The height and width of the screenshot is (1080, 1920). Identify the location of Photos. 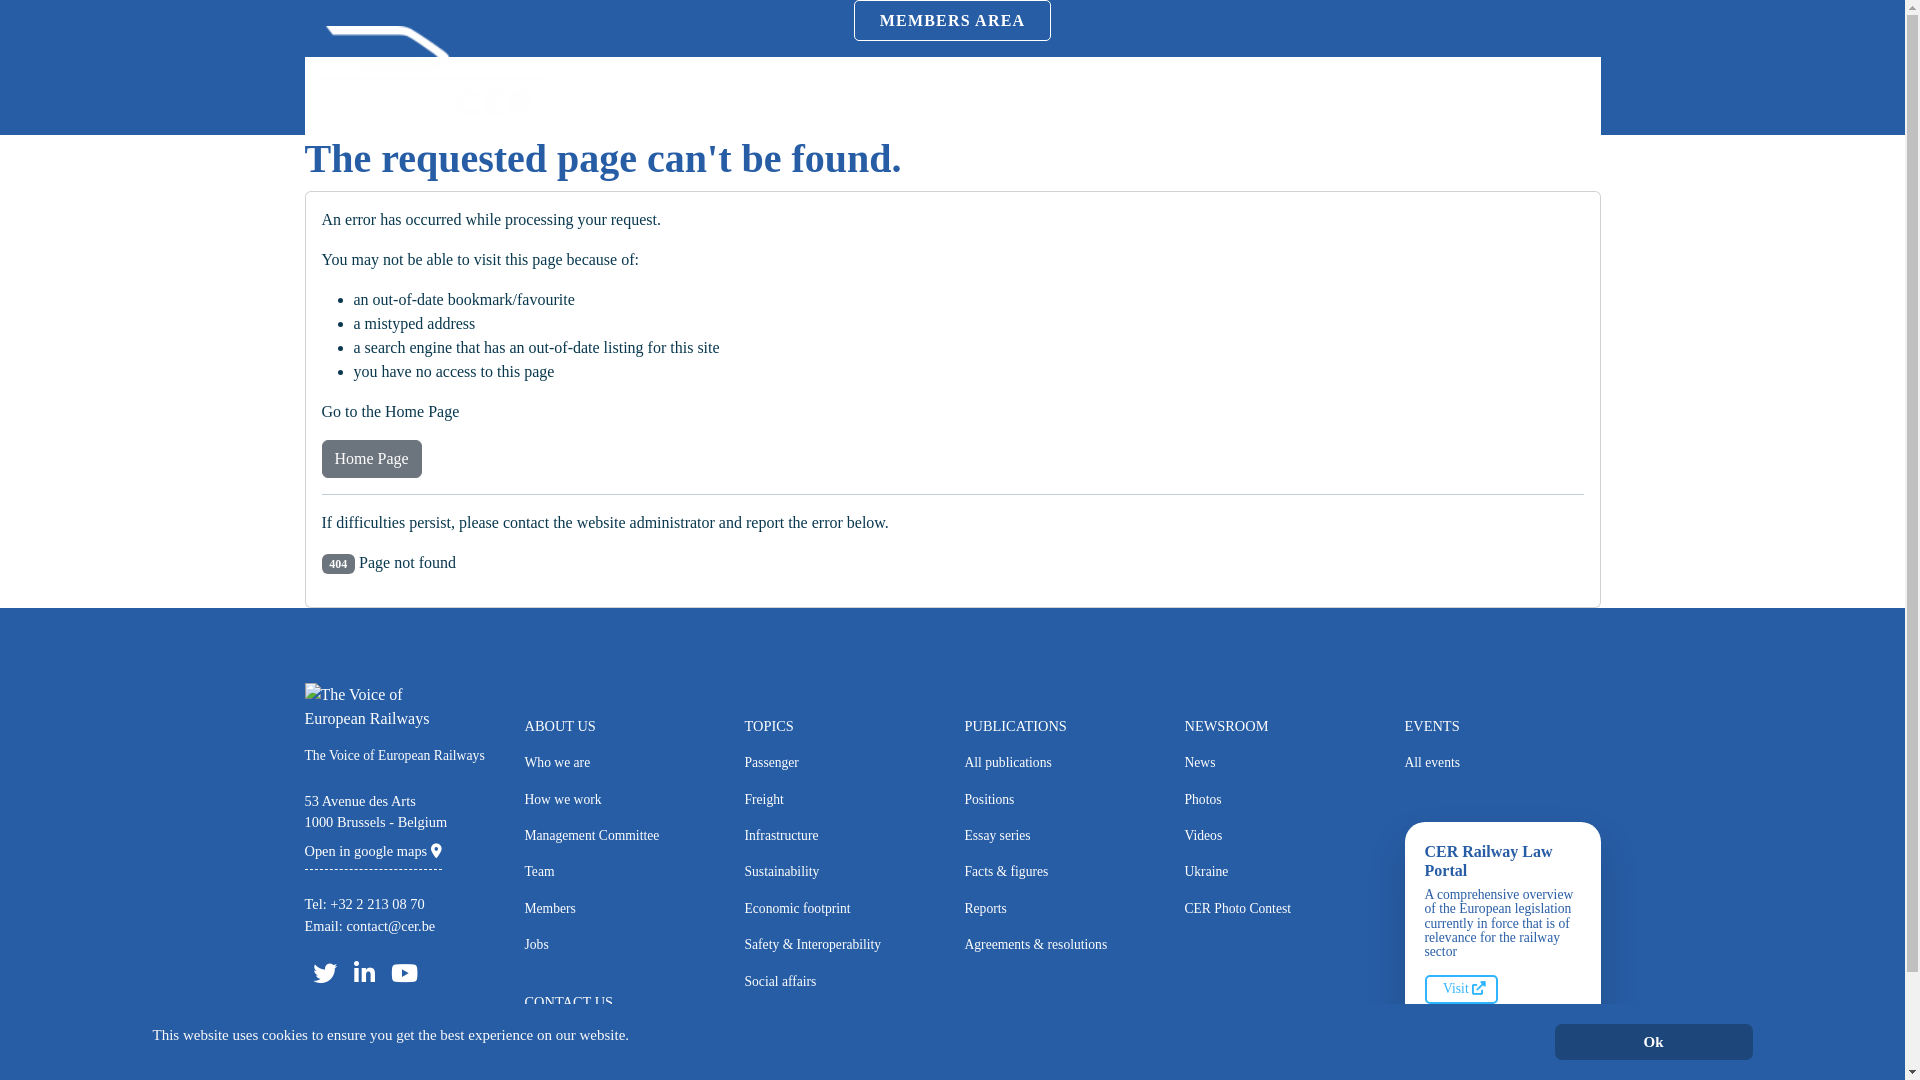
(1282, 800).